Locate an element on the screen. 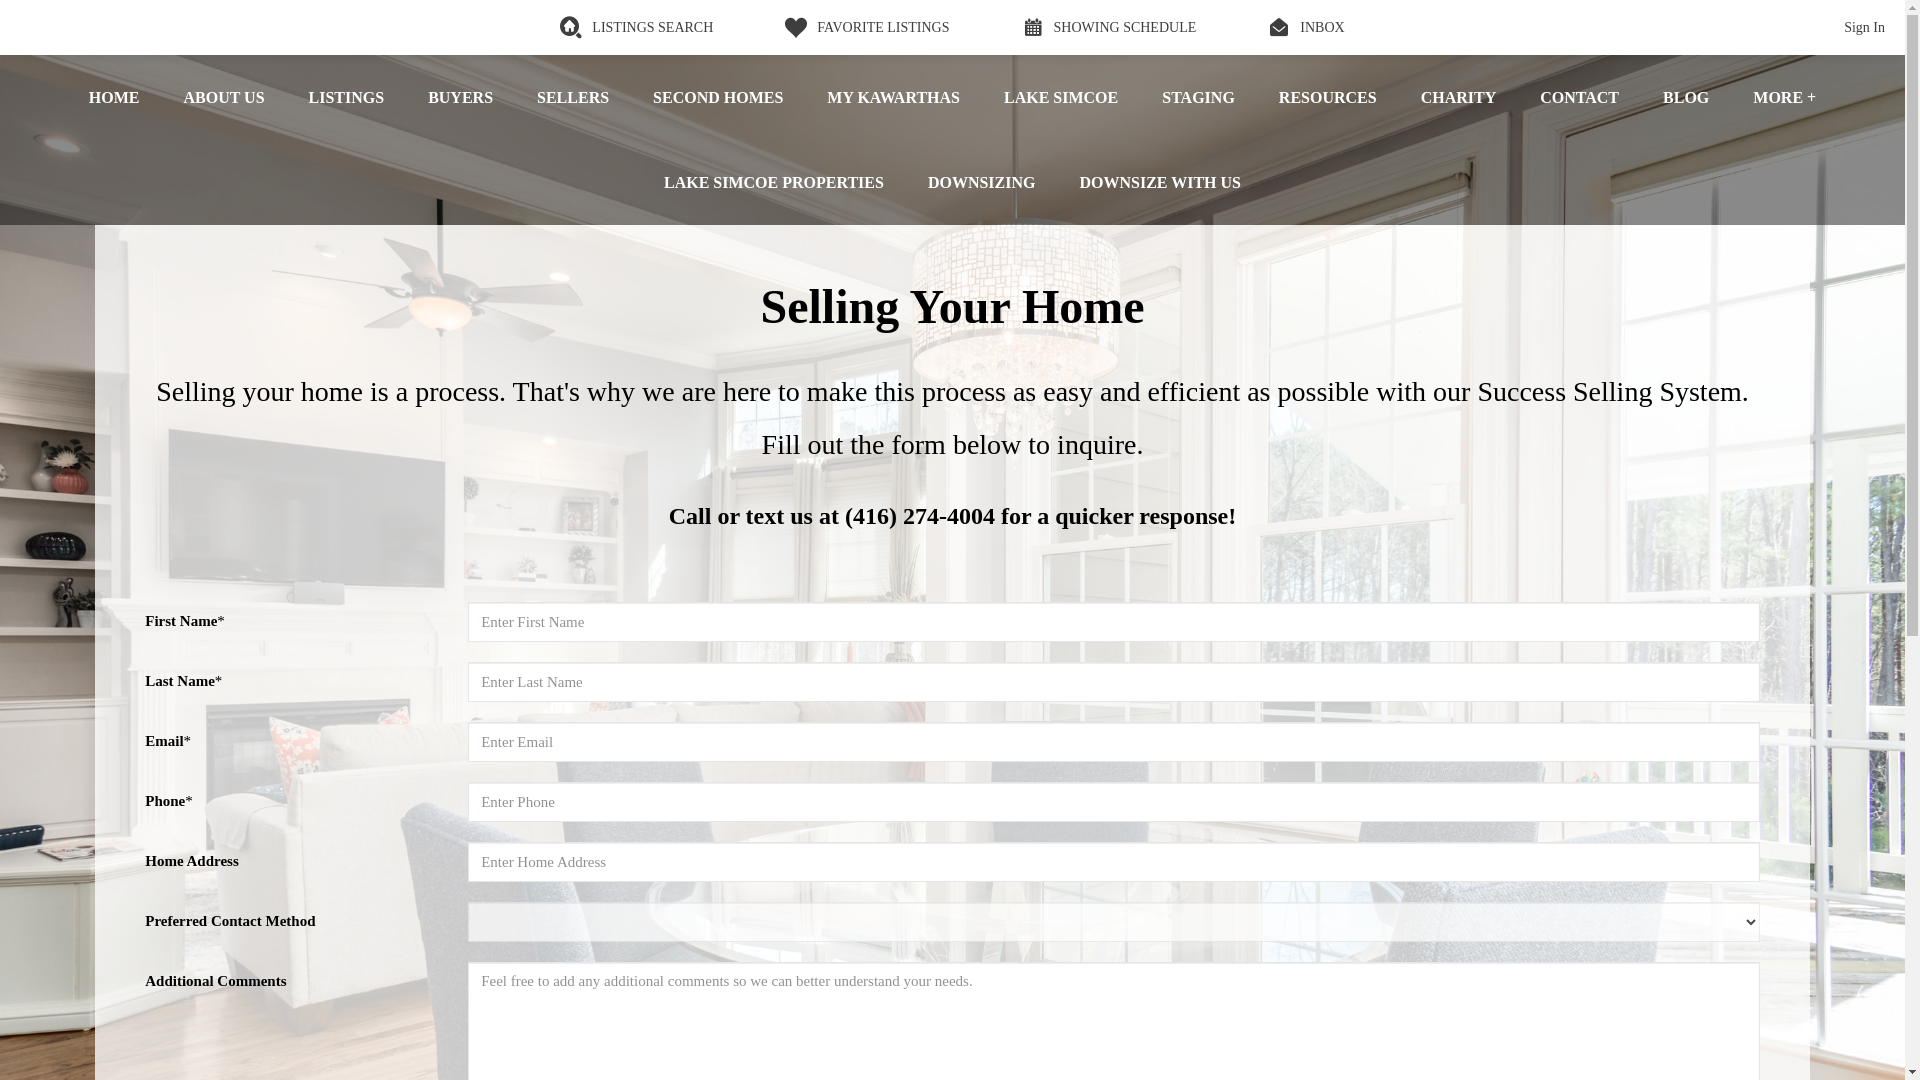 Image resolution: width=1920 pixels, height=1080 pixels. Inbox is located at coordinates (1306, 27).